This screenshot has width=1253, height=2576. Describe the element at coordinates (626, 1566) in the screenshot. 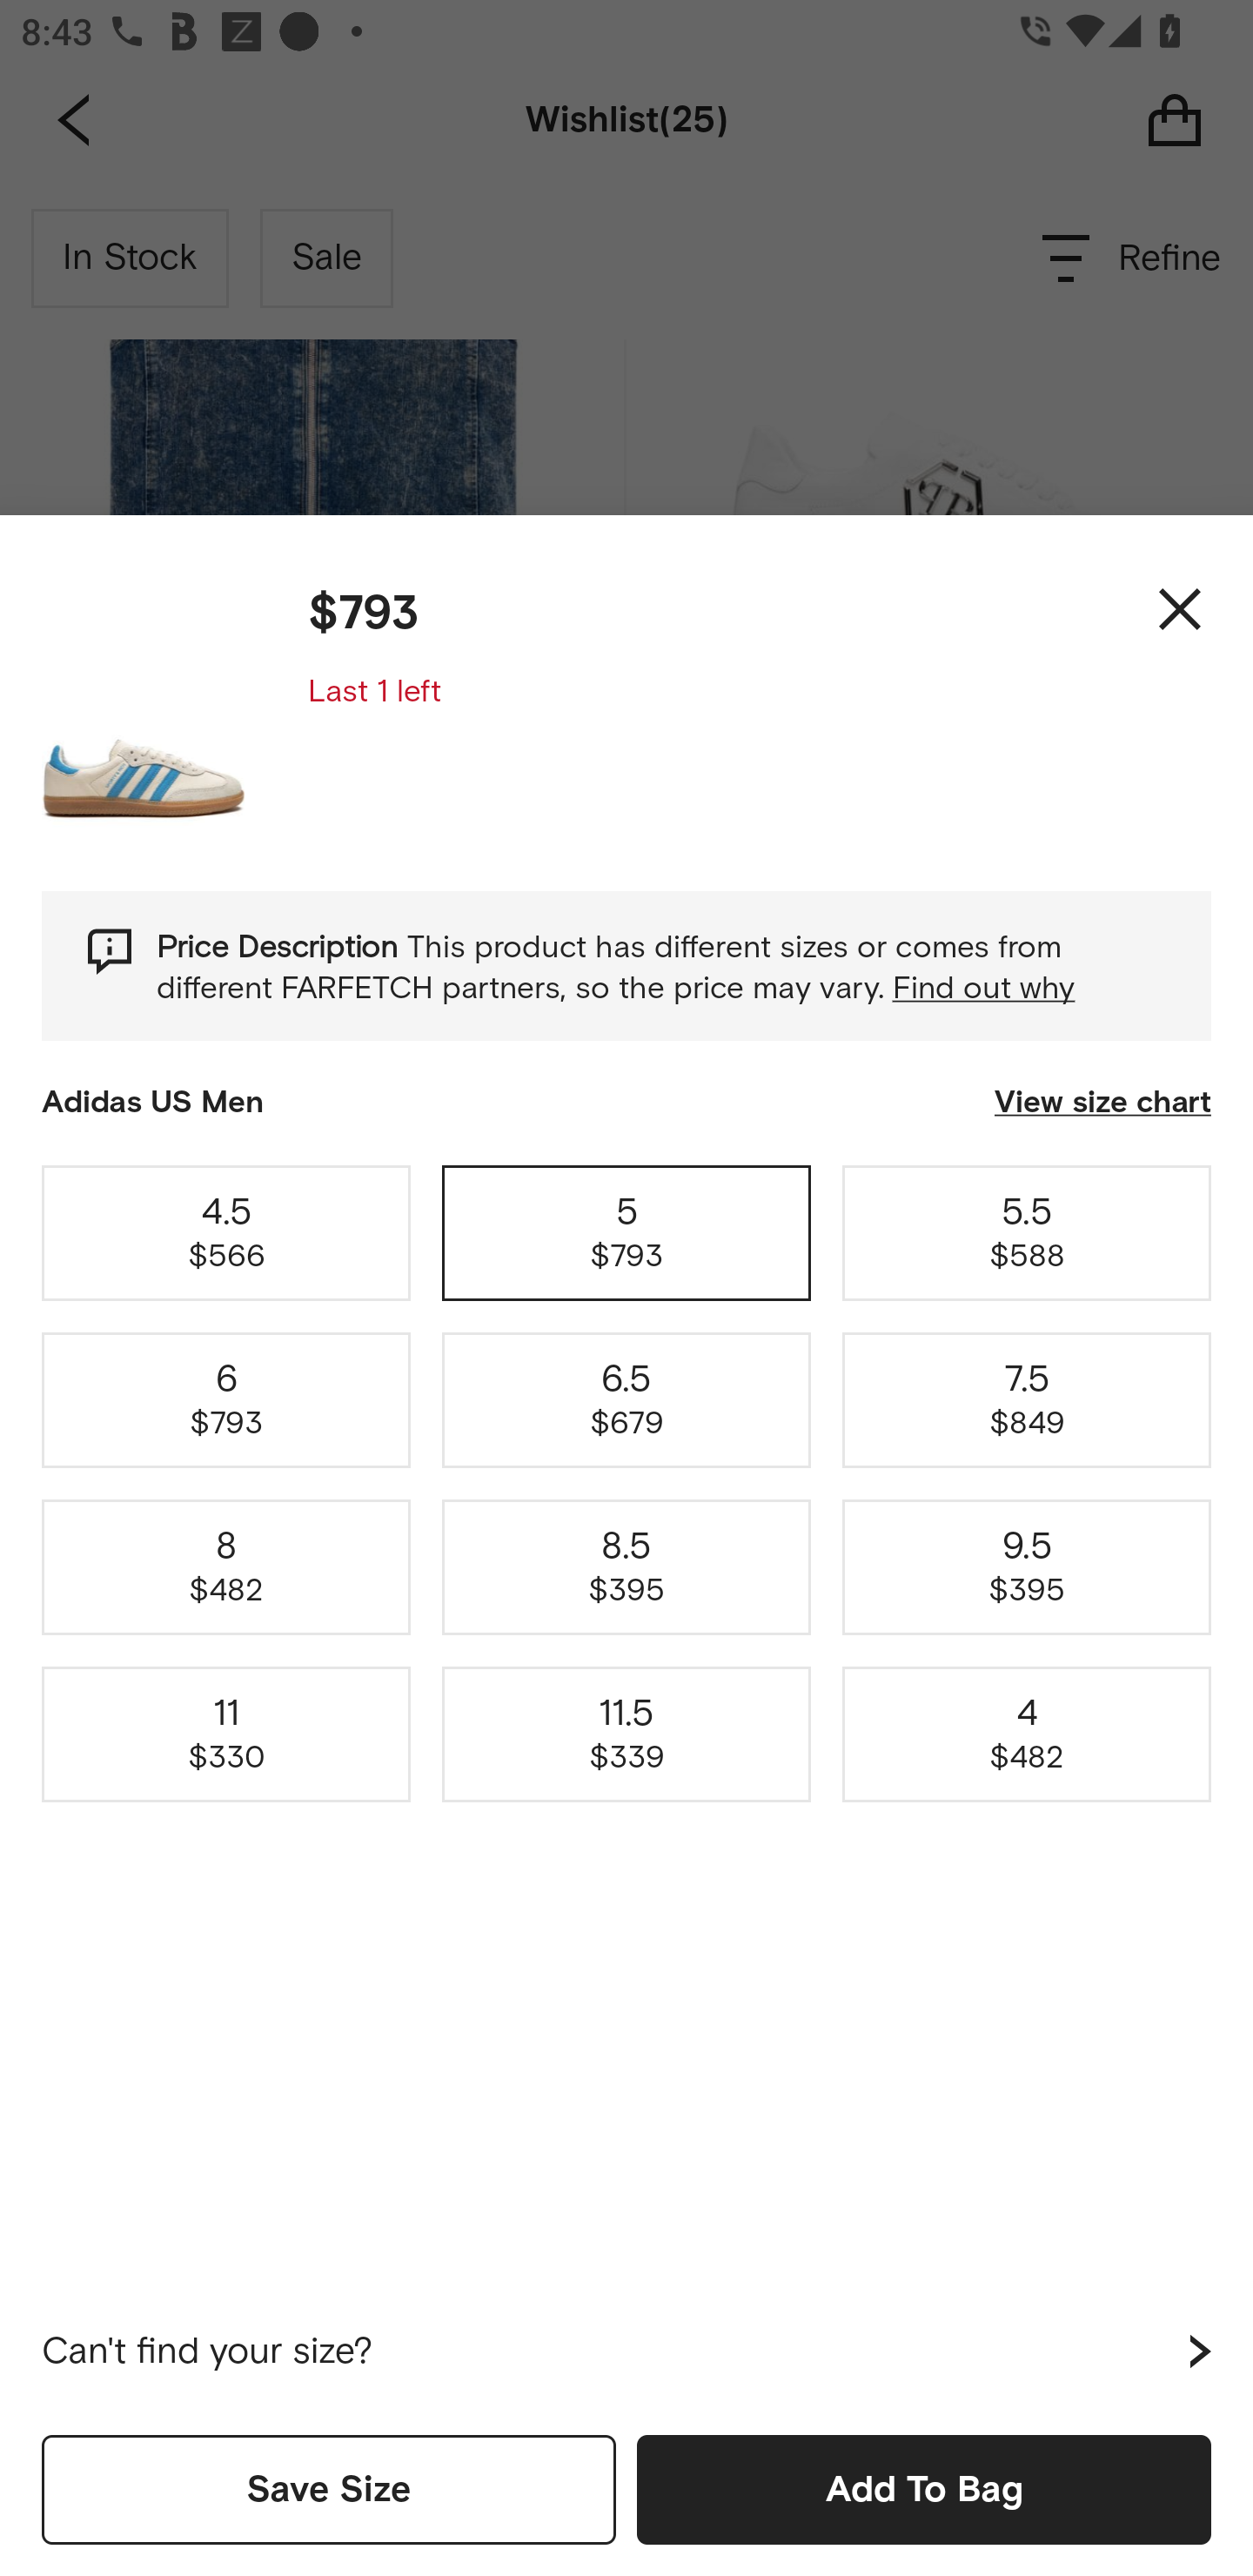

I see `8.5 $395` at that location.